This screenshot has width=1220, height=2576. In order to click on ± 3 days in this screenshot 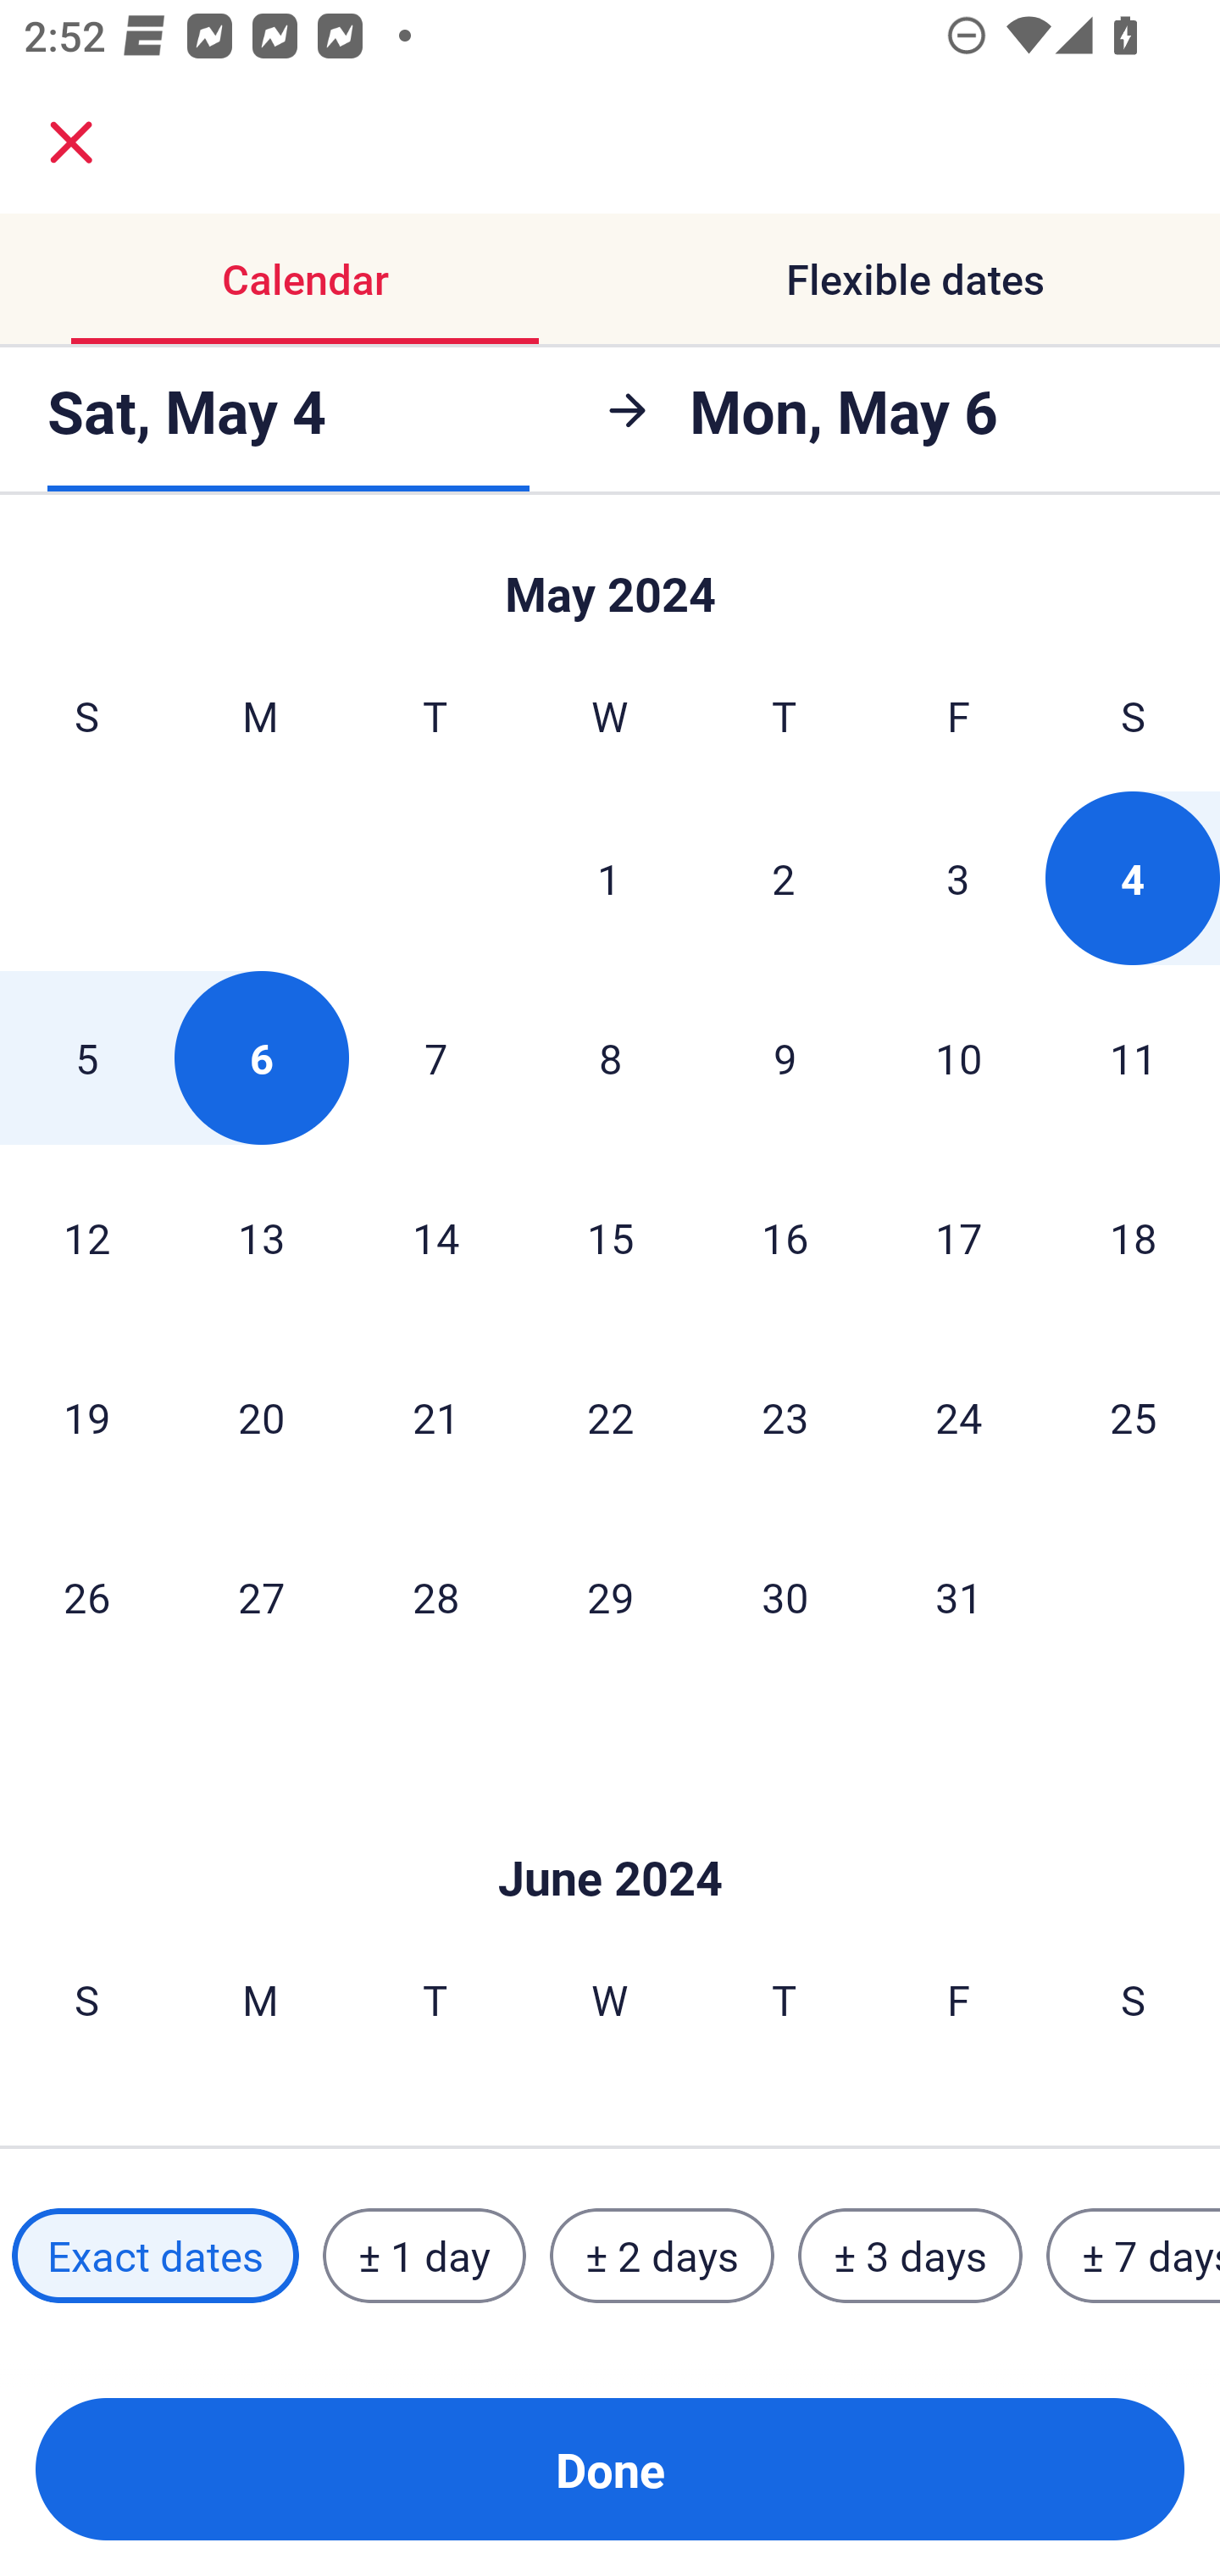, I will do `click(910, 2255)`.